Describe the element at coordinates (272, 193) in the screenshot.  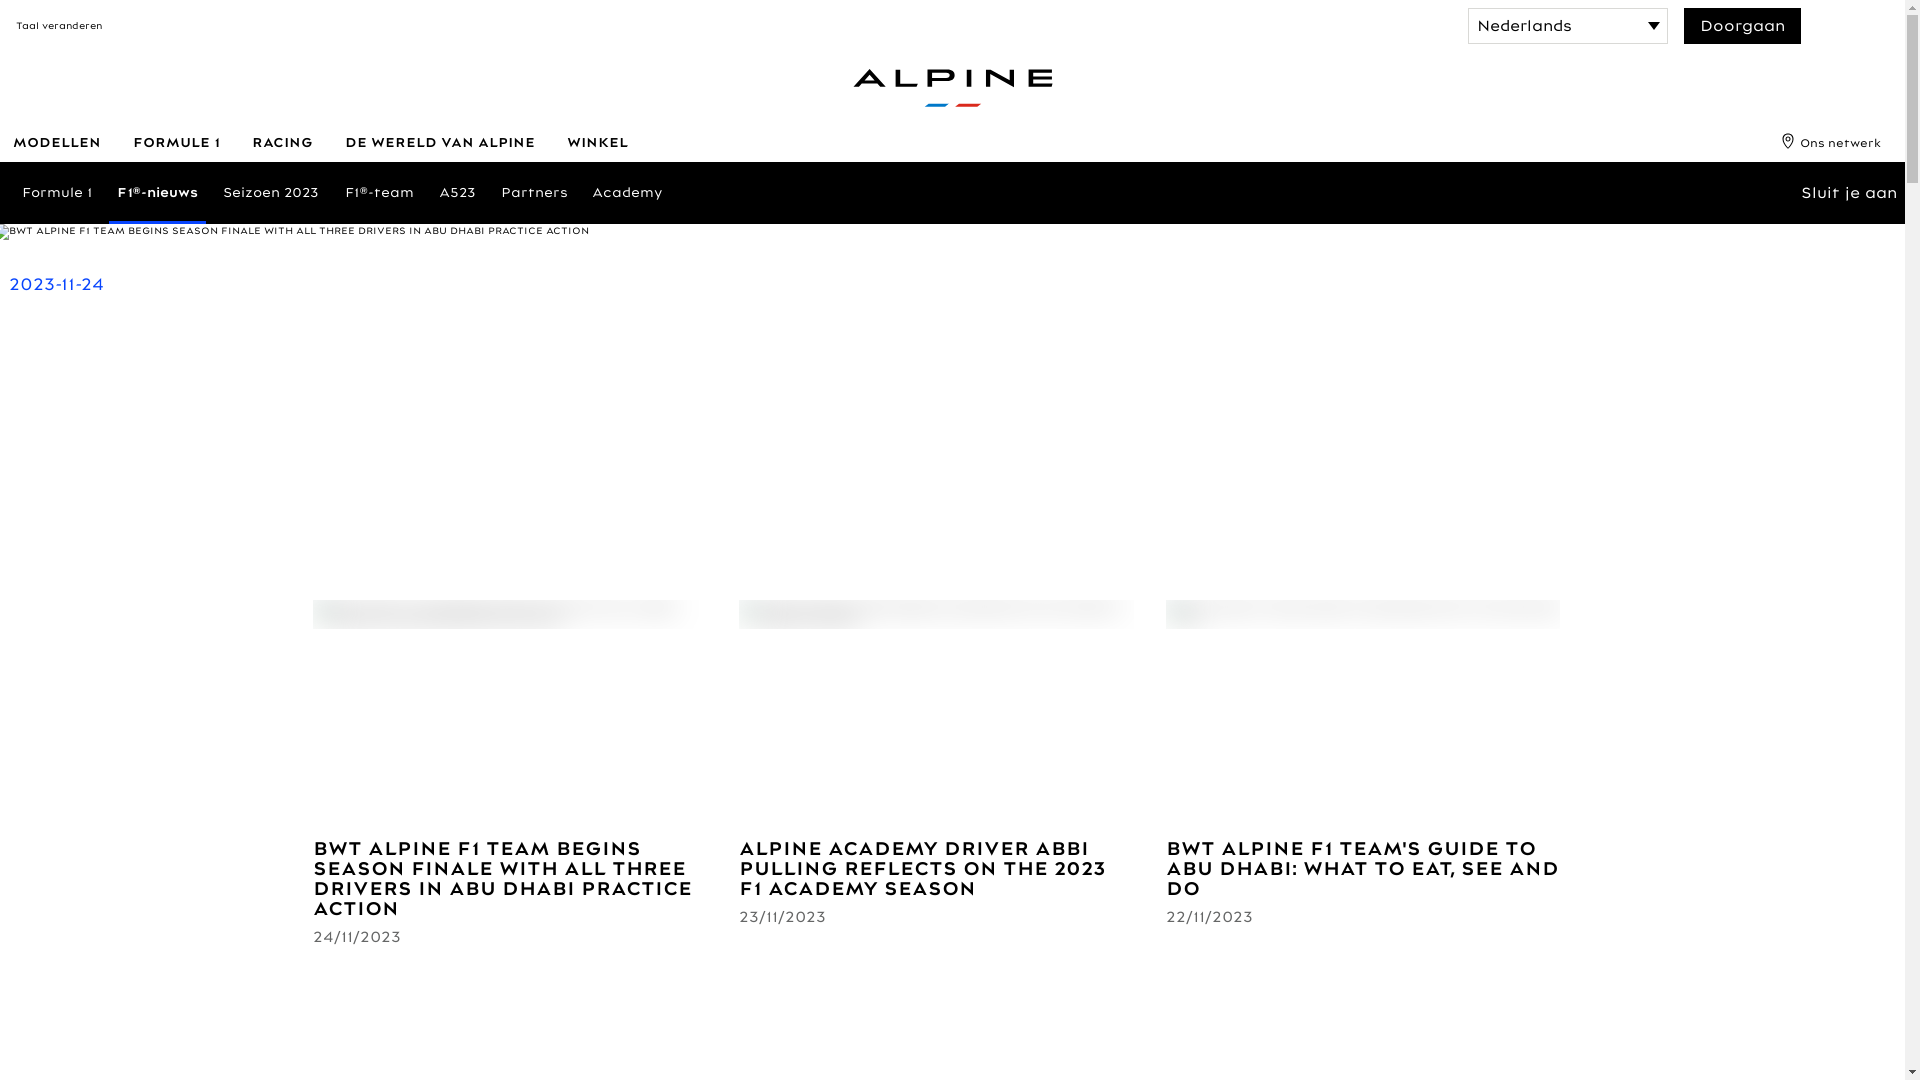
I see `Seizoen 2023` at that location.